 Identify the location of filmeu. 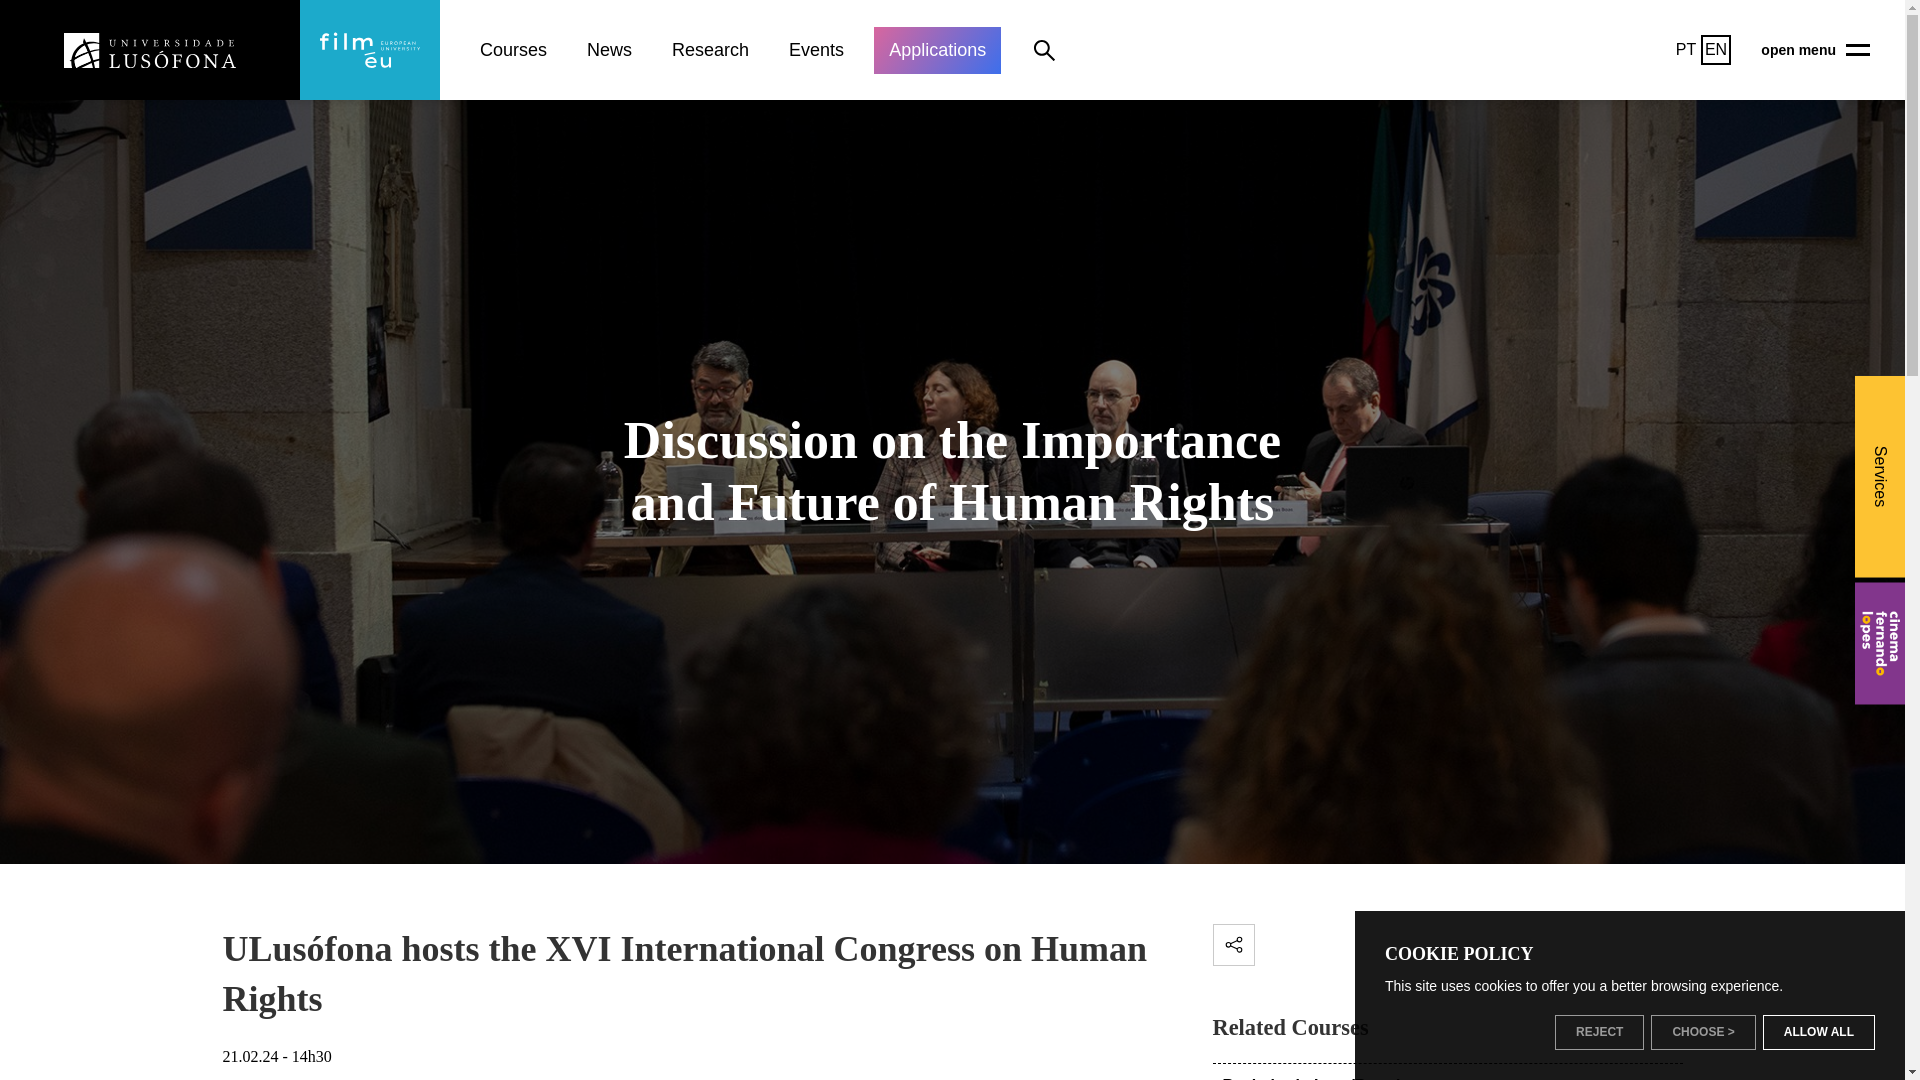
(369, 50).